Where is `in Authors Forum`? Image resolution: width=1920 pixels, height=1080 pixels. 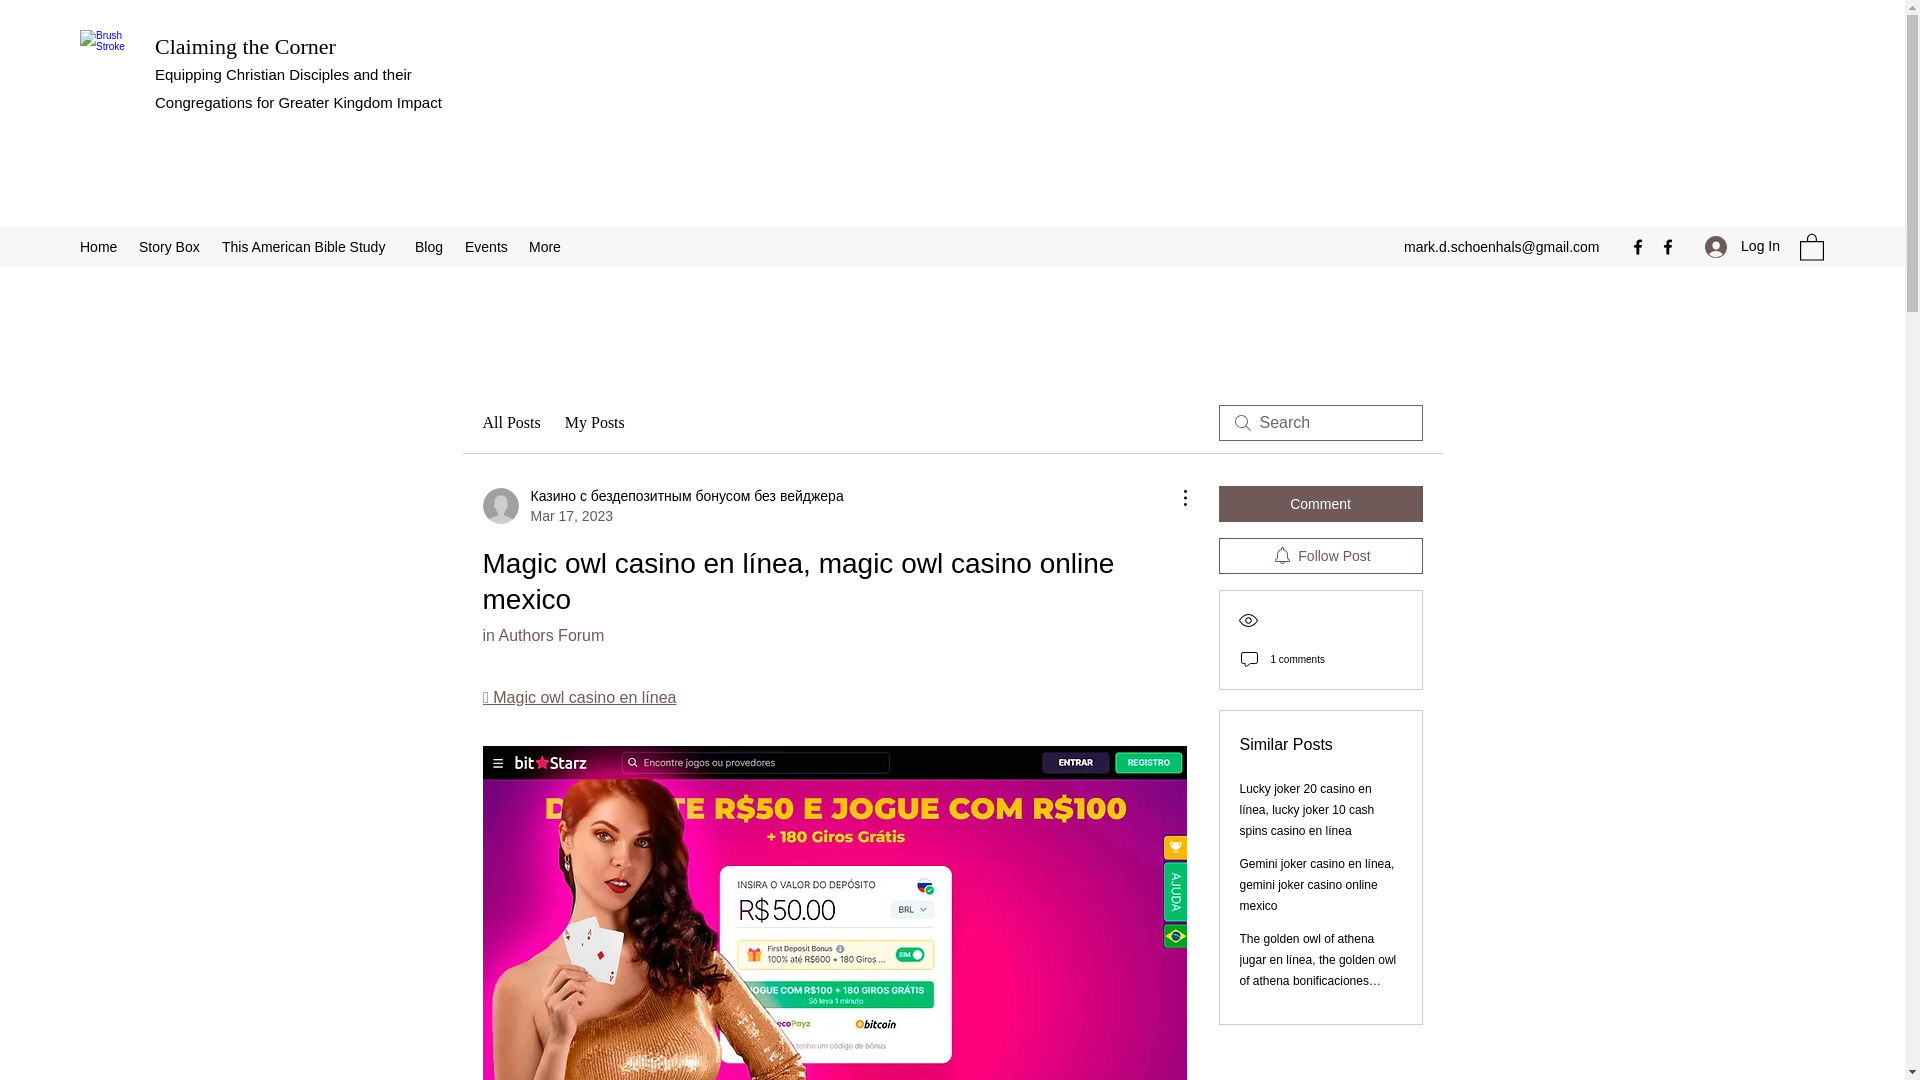
in Authors Forum is located at coordinates (542, 635).